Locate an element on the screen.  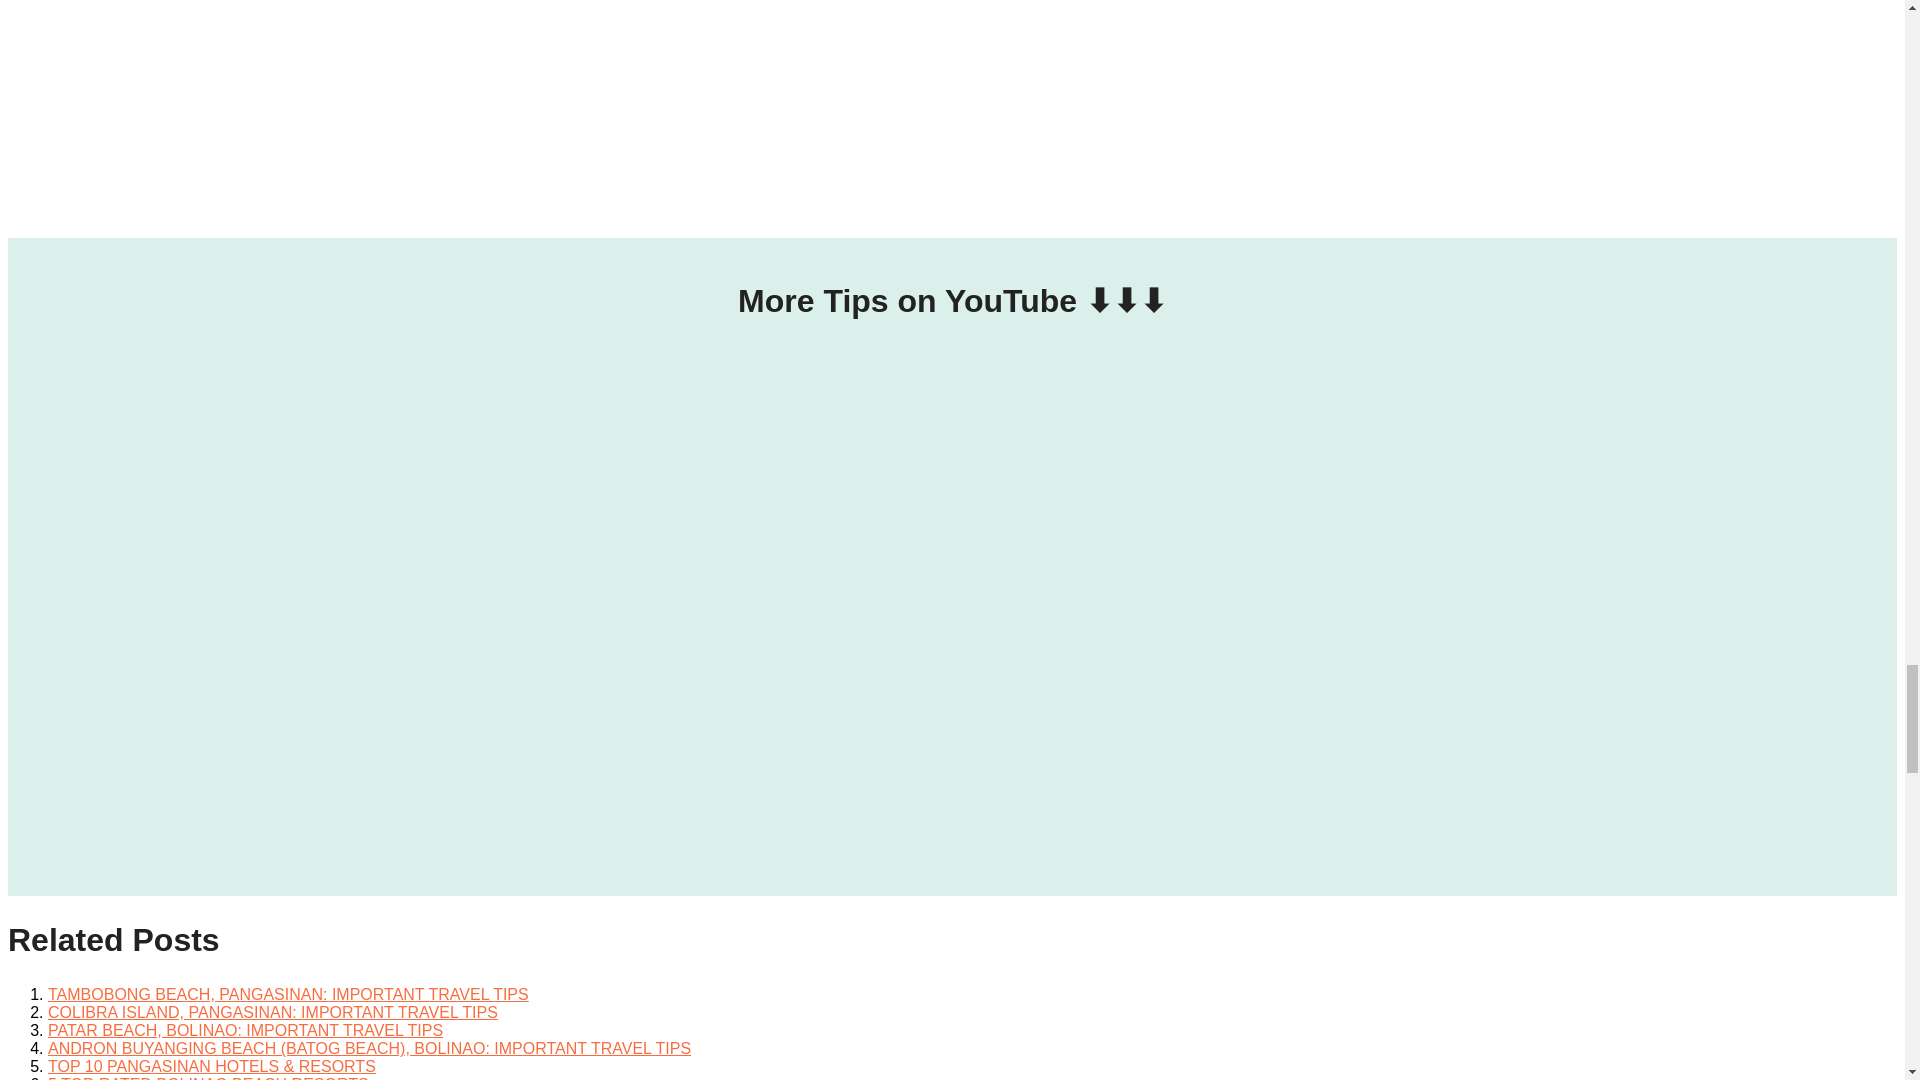
YouTube video player is located at coordinates (951, 526).